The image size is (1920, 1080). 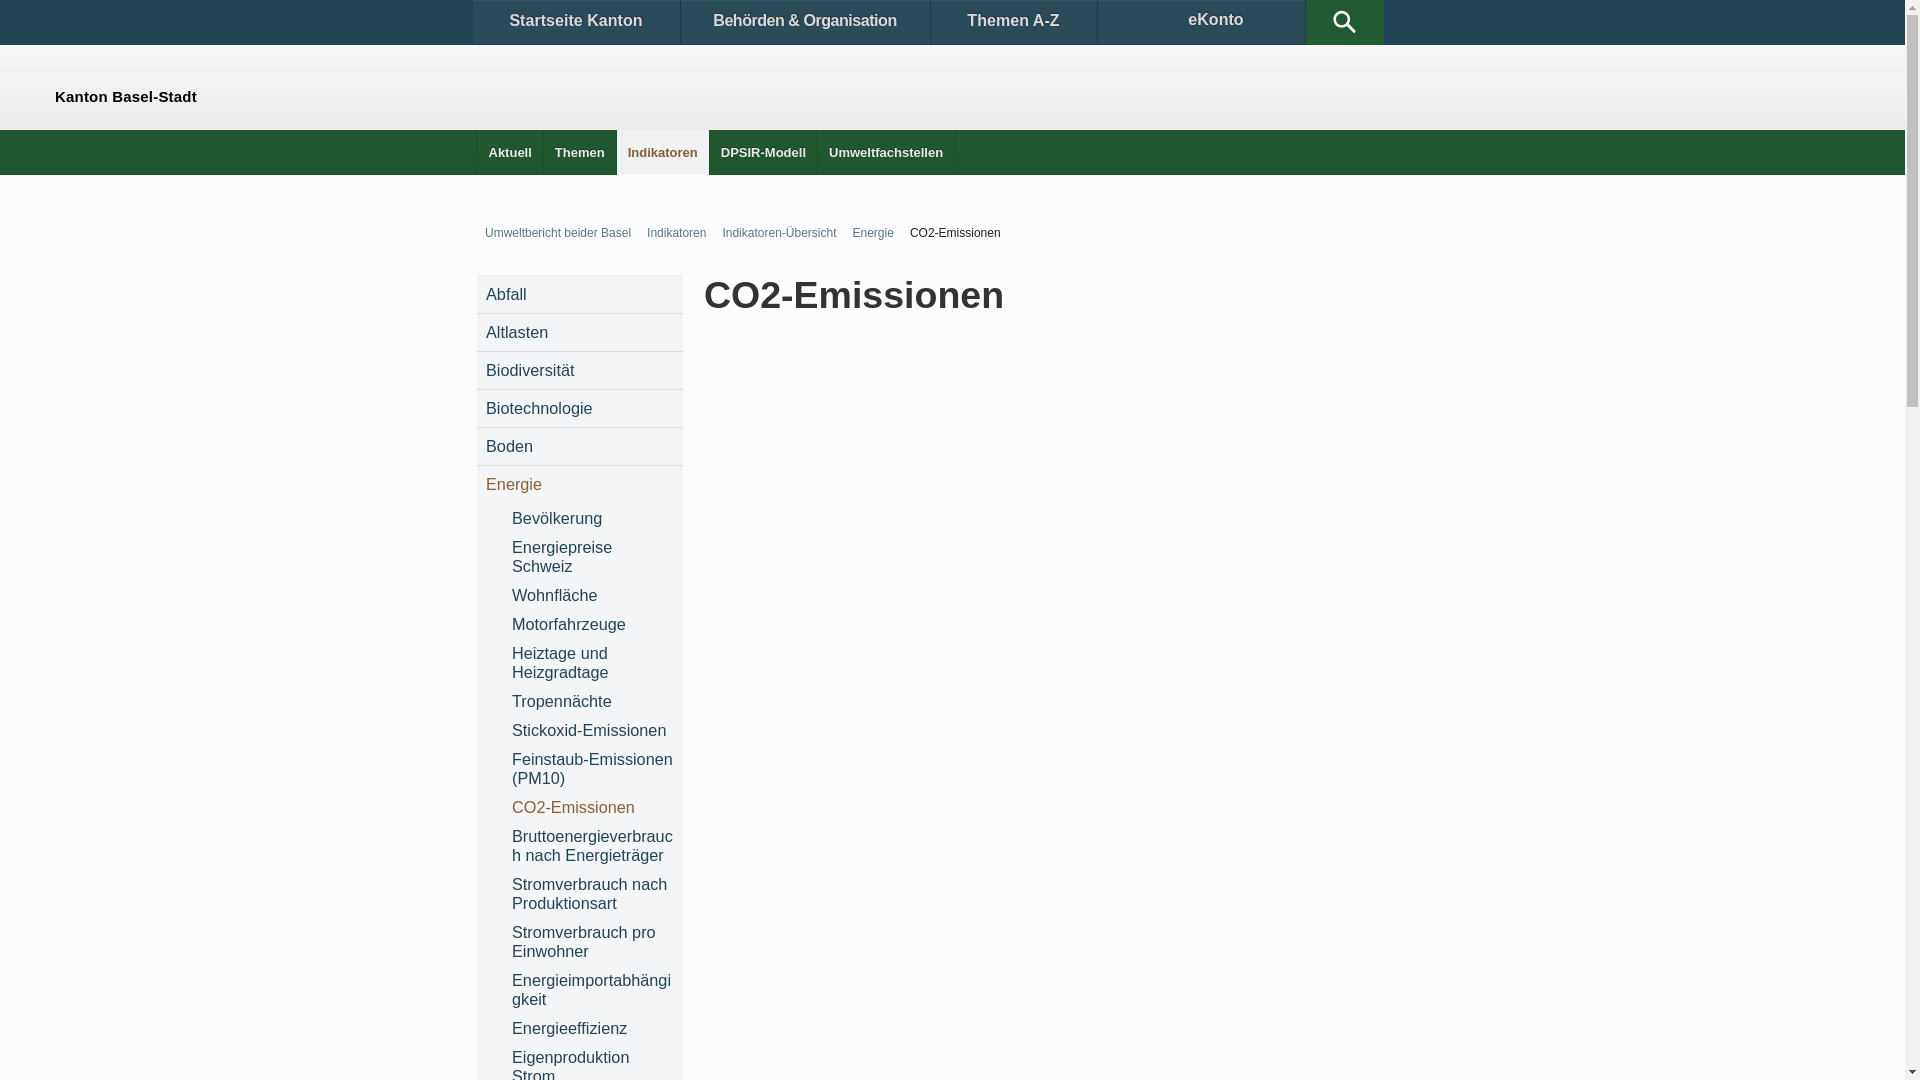 I want to click on DPSIR-Modell, so click(x=764, y=152).